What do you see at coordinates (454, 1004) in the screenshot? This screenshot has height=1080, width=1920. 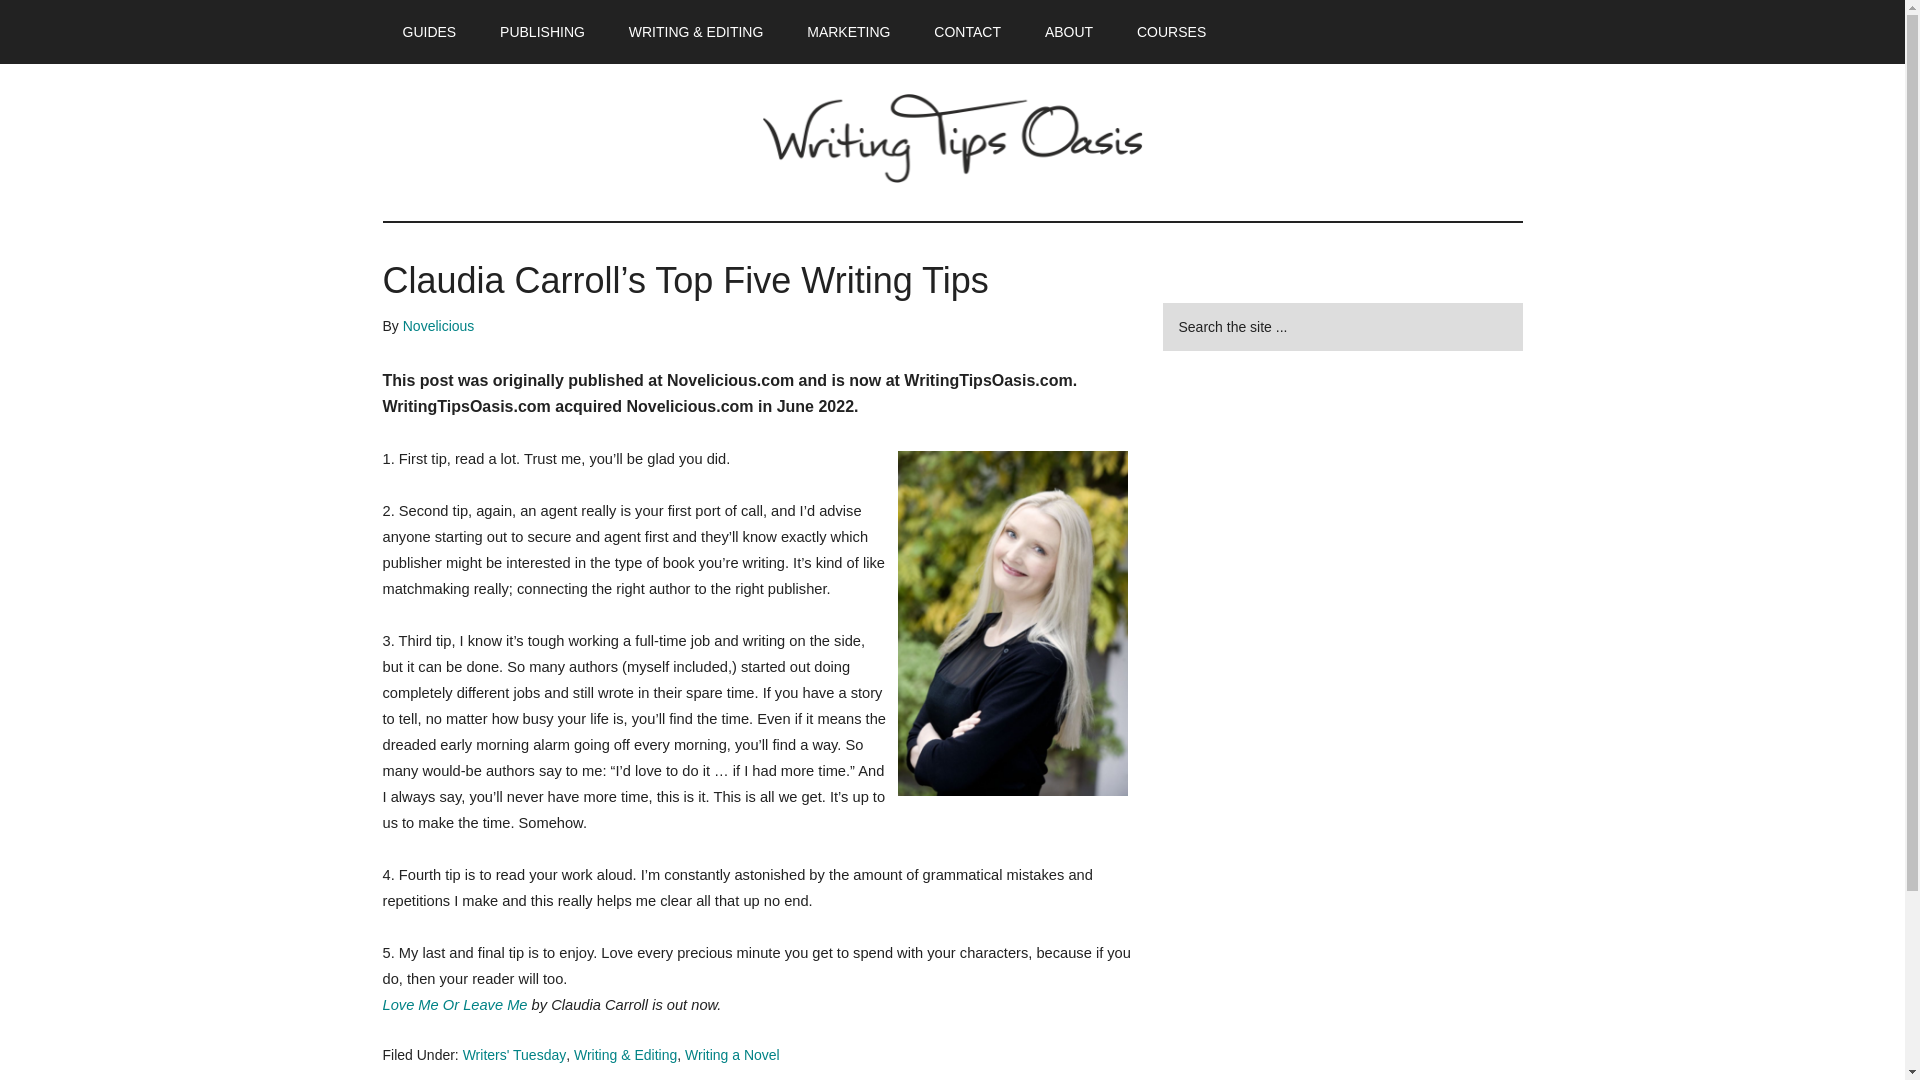 I see `Love Me Or Leave Me by Claudia Carroll` at bounding box center [454, 1004].